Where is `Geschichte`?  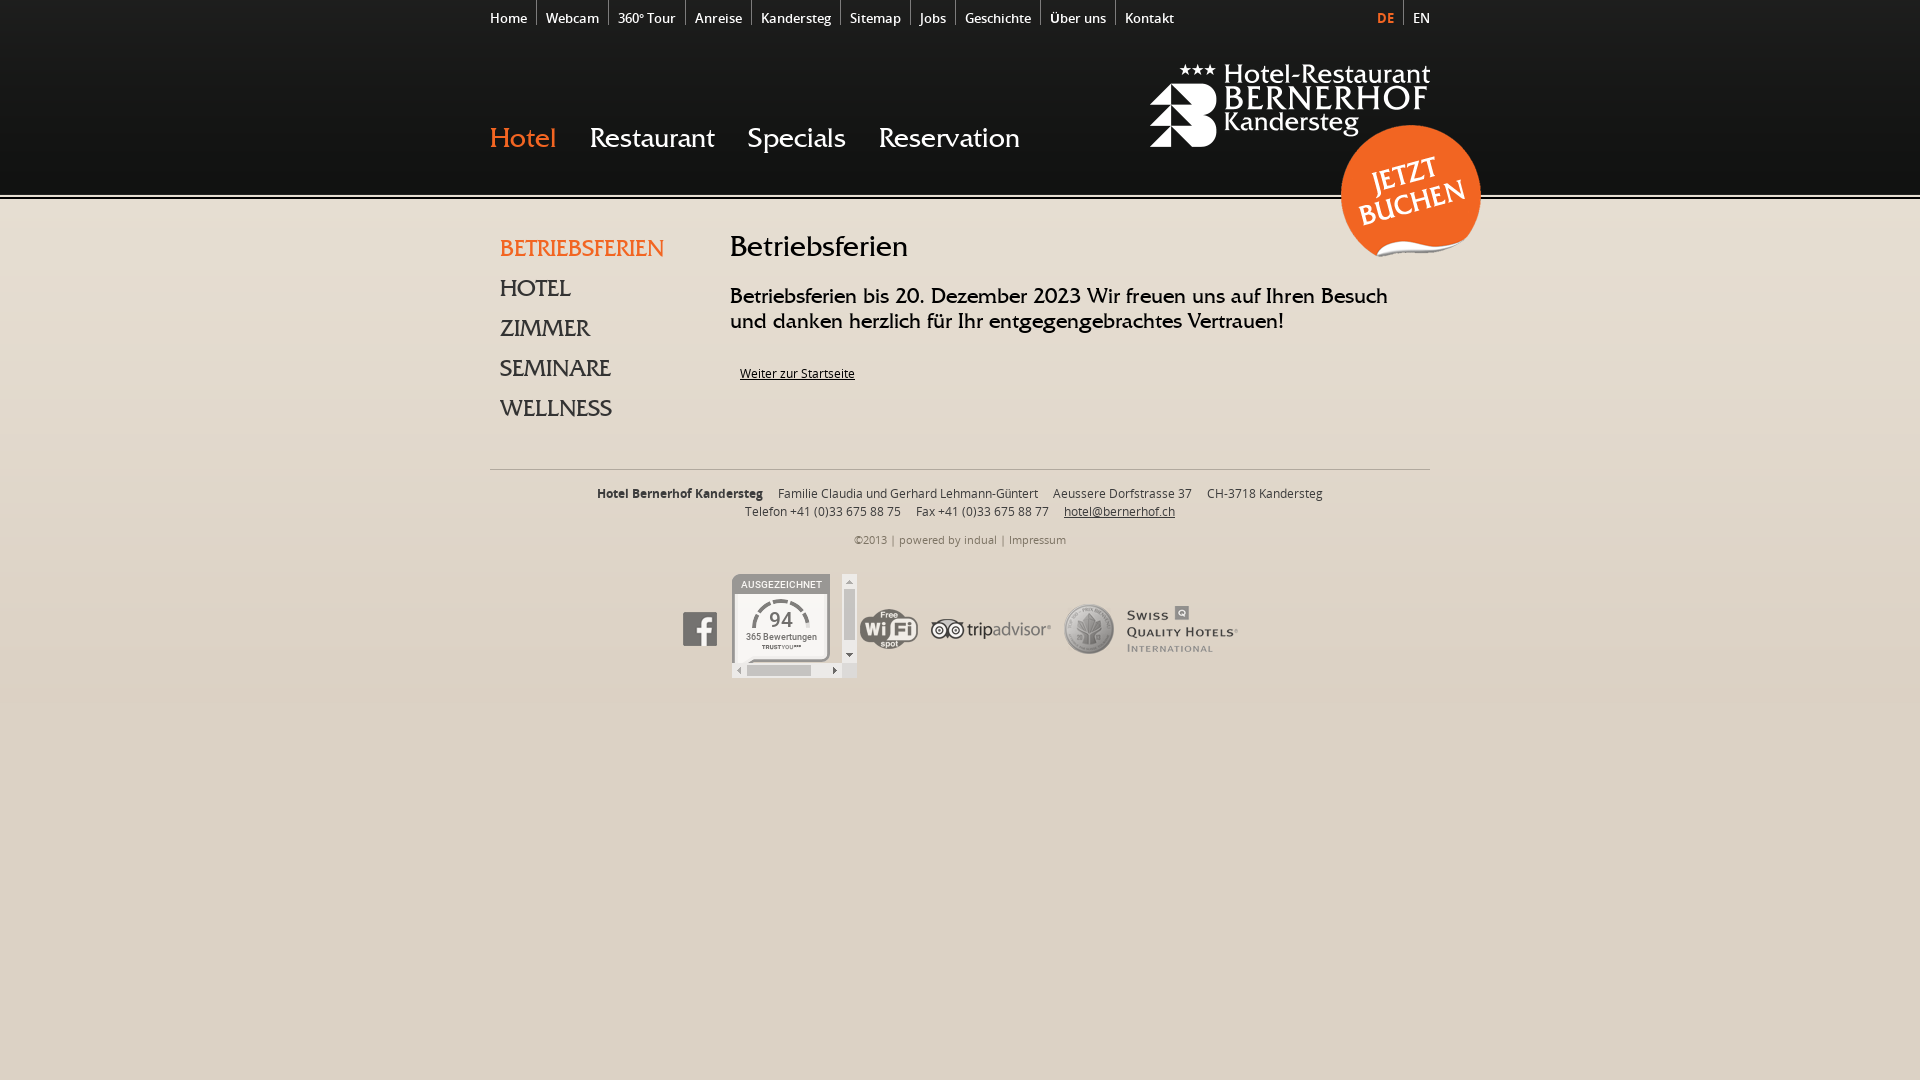
Geschichte is located at coordinates (1000, 18).